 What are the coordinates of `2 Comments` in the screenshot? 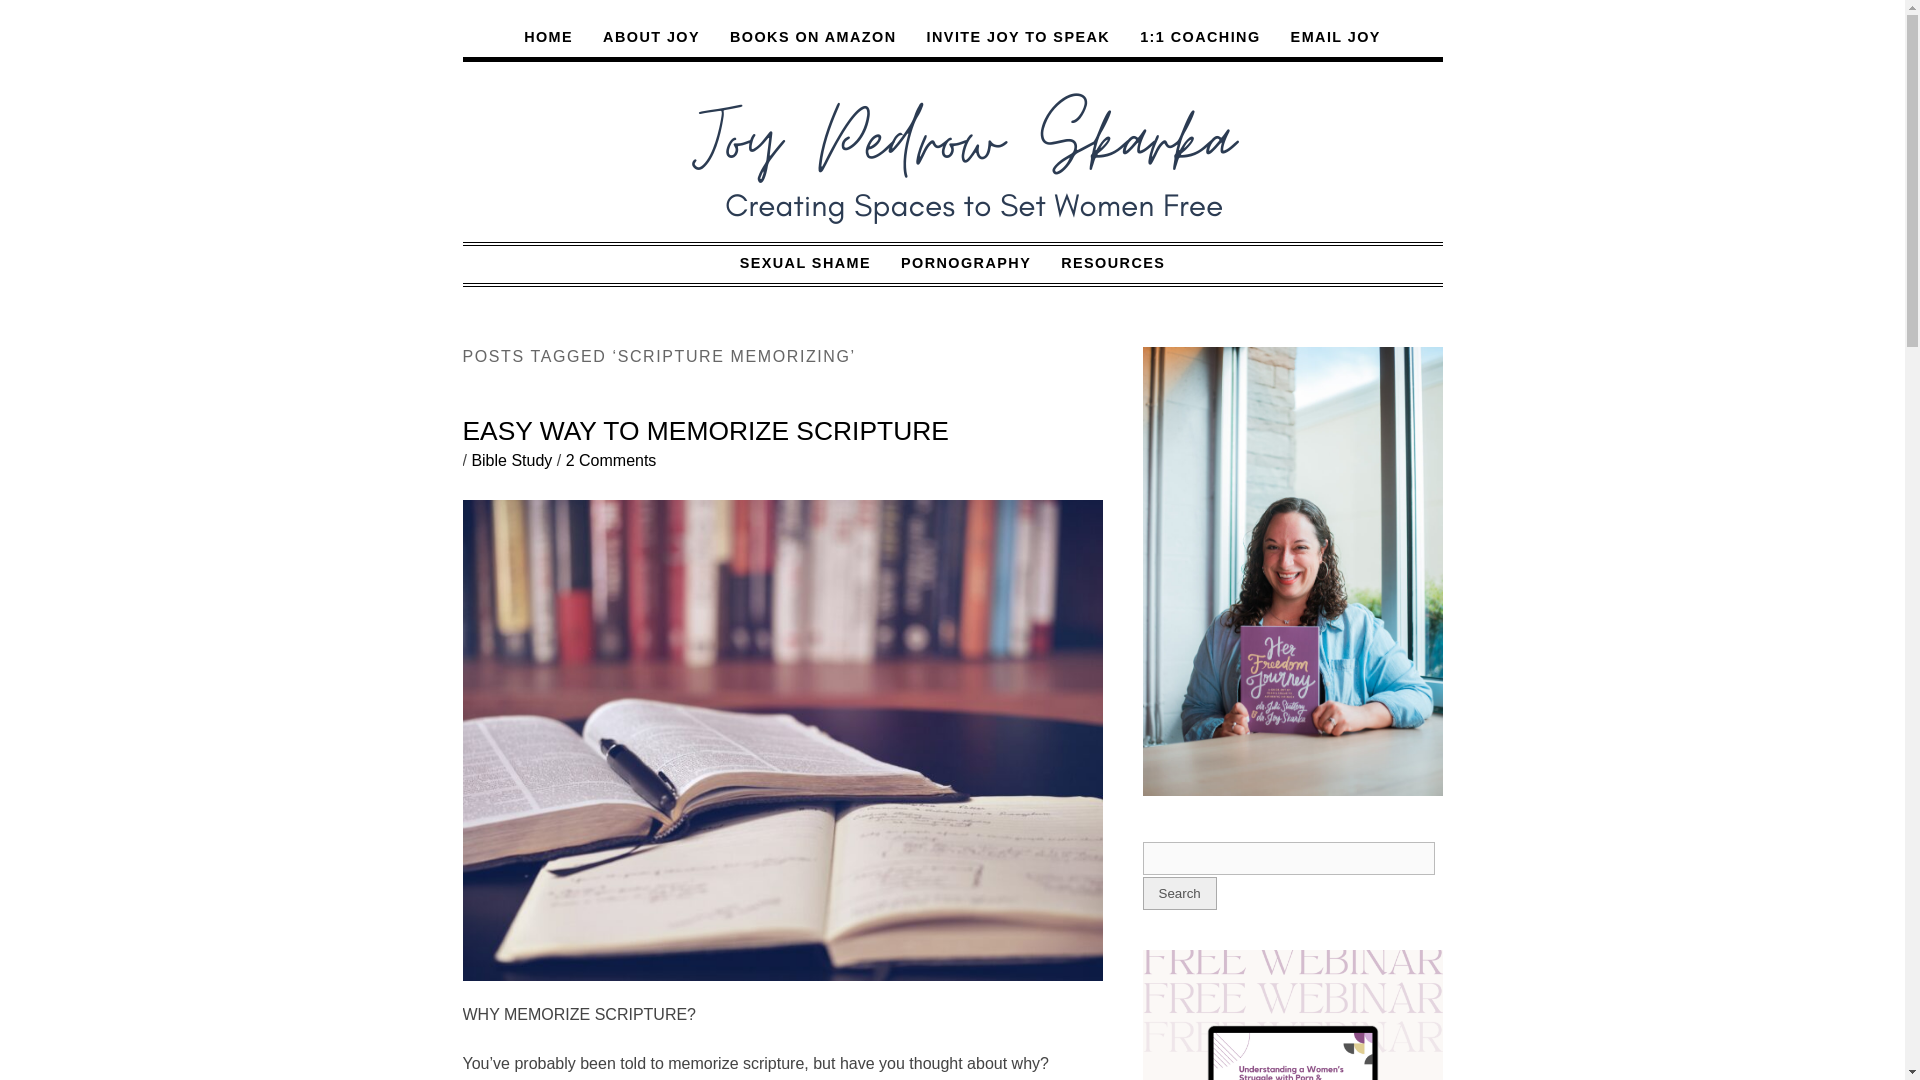 It's located at (611, 460).